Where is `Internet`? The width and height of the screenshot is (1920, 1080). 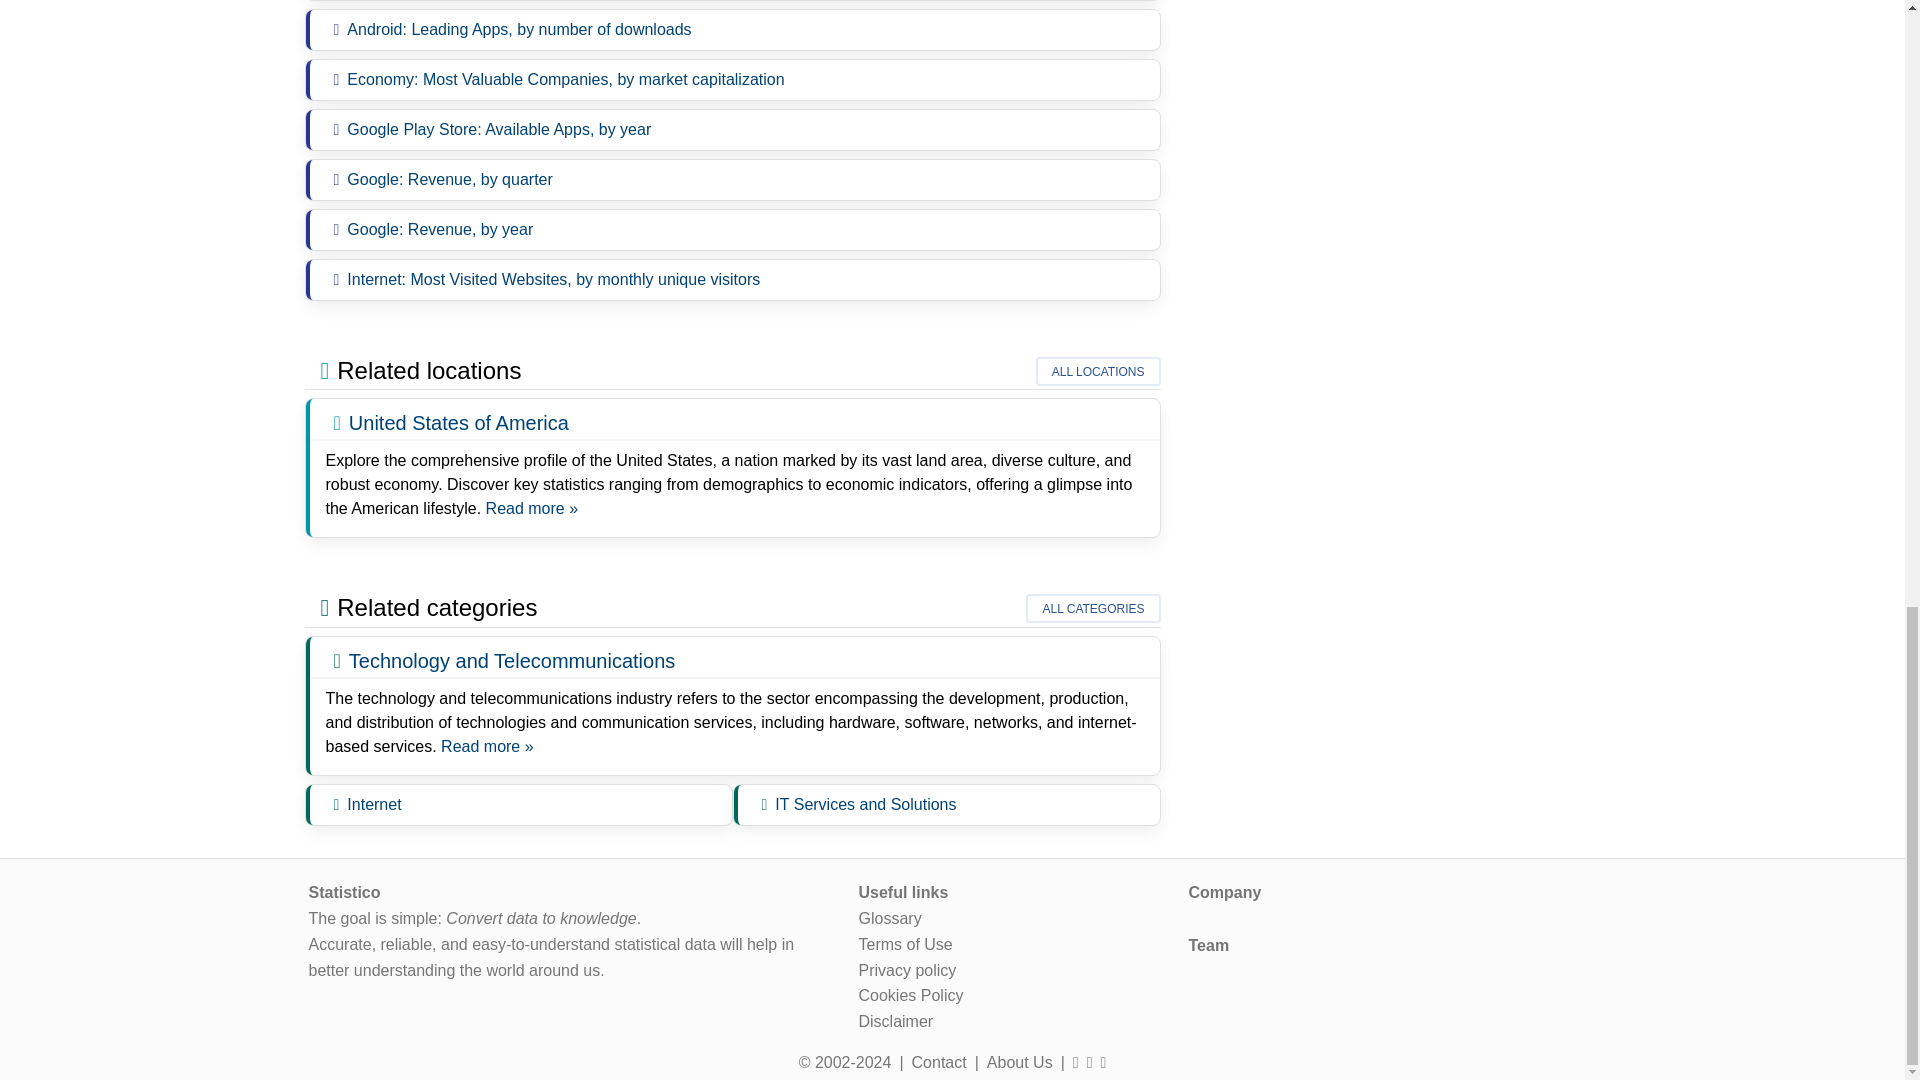
Internet is located at coordinates (374, 804).